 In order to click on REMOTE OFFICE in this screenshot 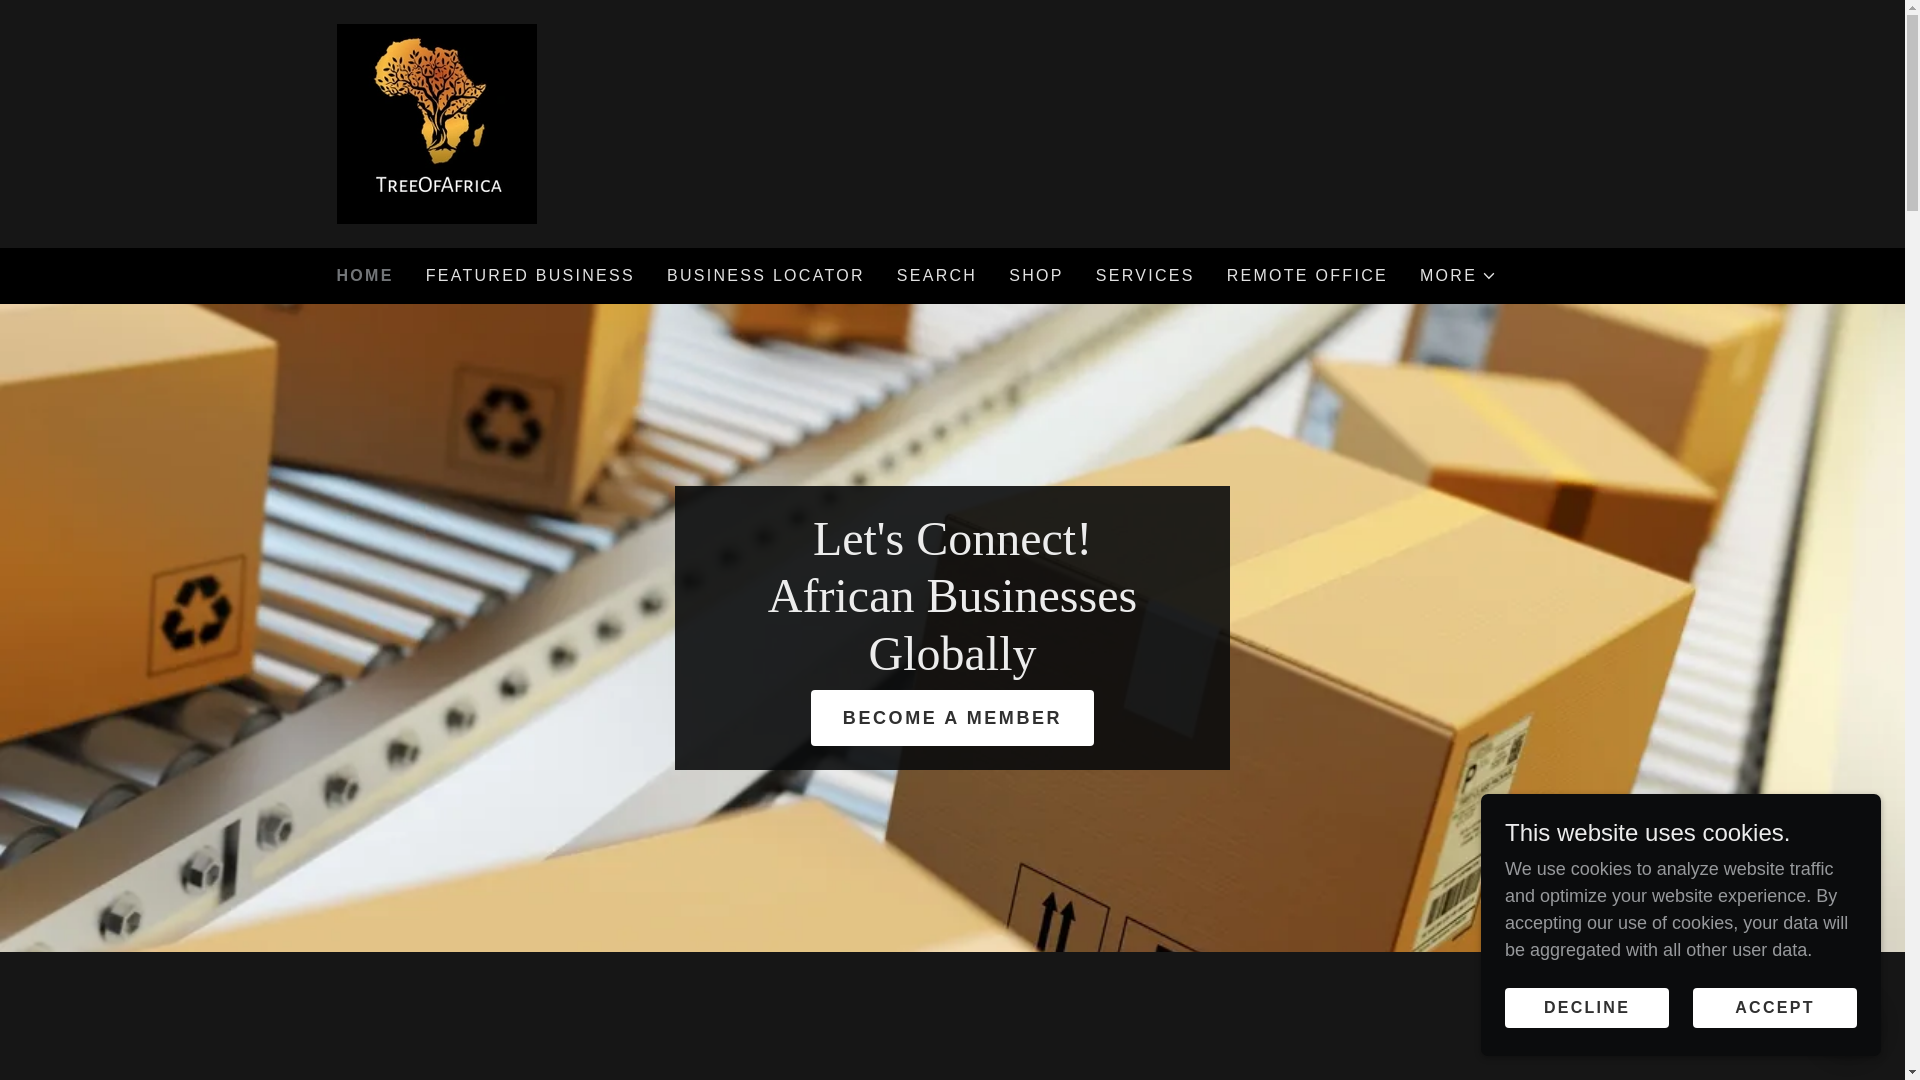, I will do `click(1307, 276)`.